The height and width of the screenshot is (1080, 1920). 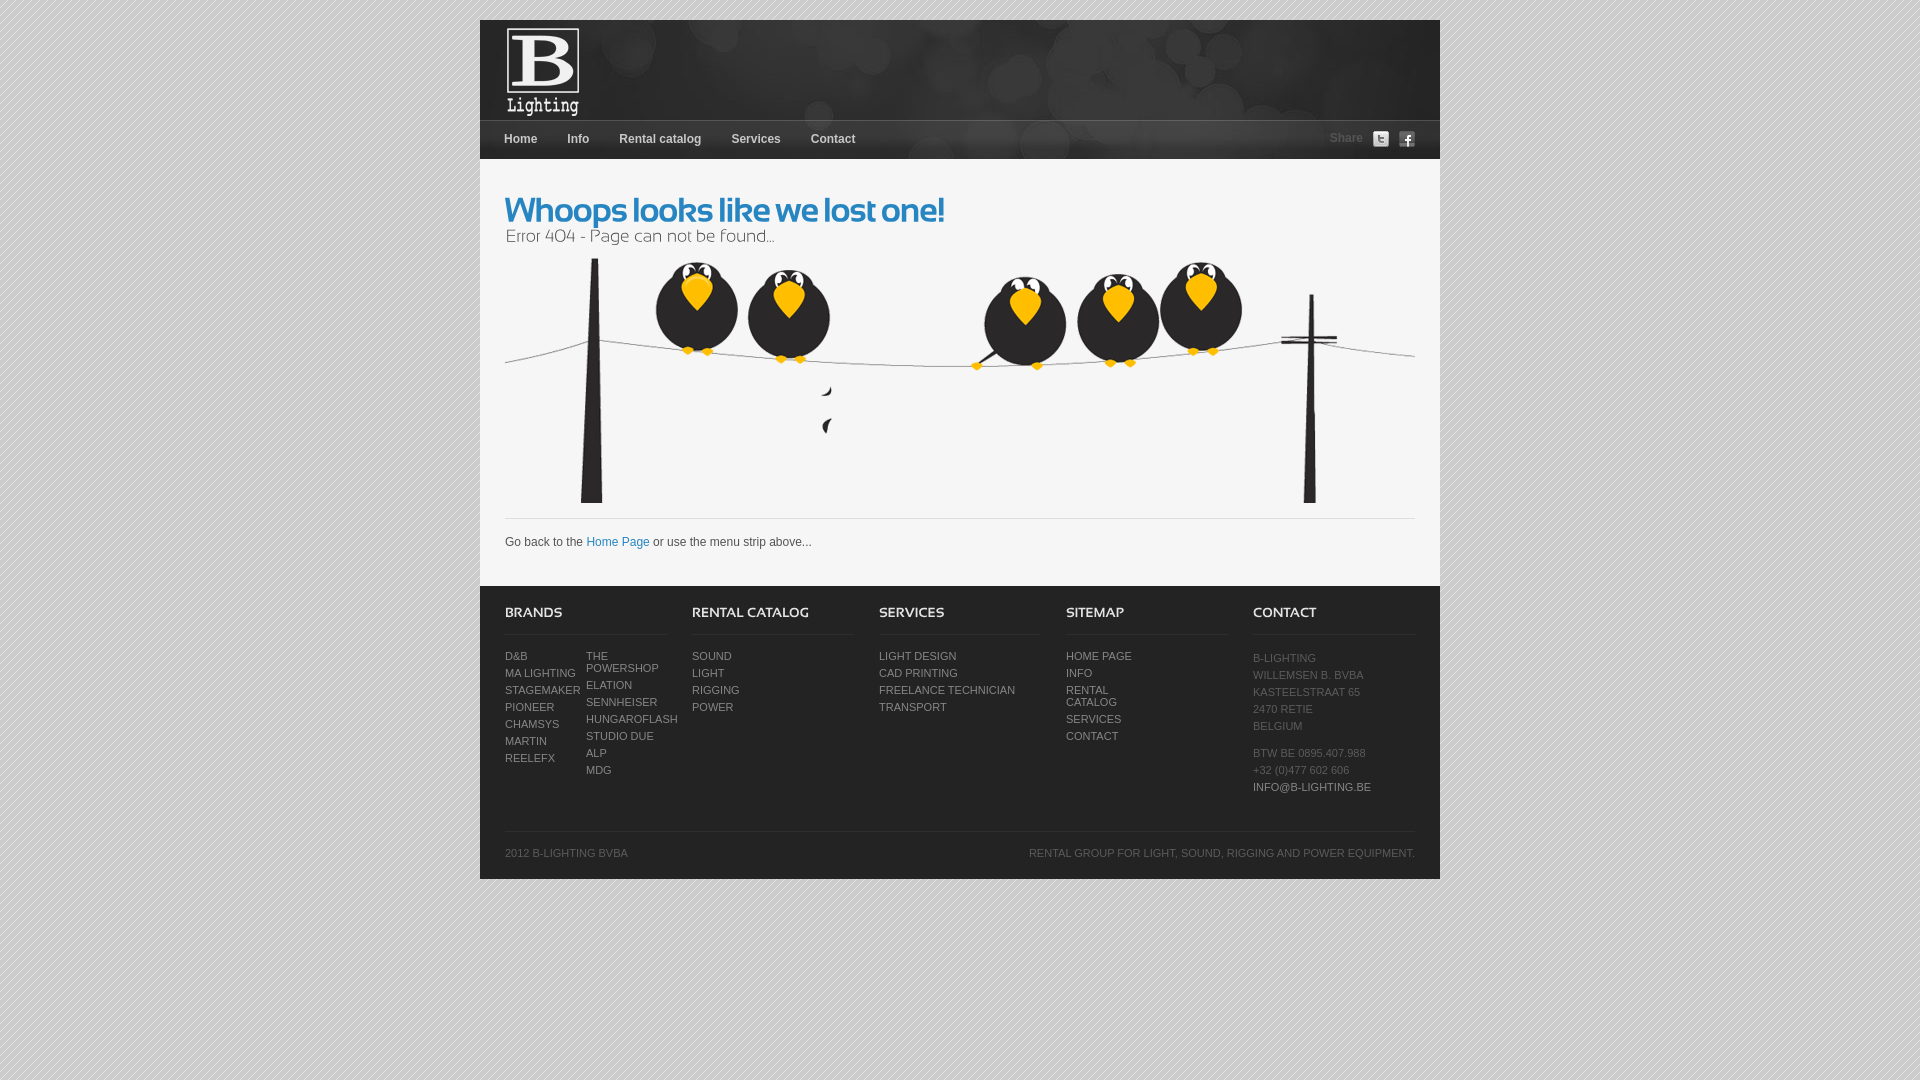 What do you see at coordinates (918, 673) in the screenshot?
I see `CAD PRINTING` at bounding box center [918, 673].